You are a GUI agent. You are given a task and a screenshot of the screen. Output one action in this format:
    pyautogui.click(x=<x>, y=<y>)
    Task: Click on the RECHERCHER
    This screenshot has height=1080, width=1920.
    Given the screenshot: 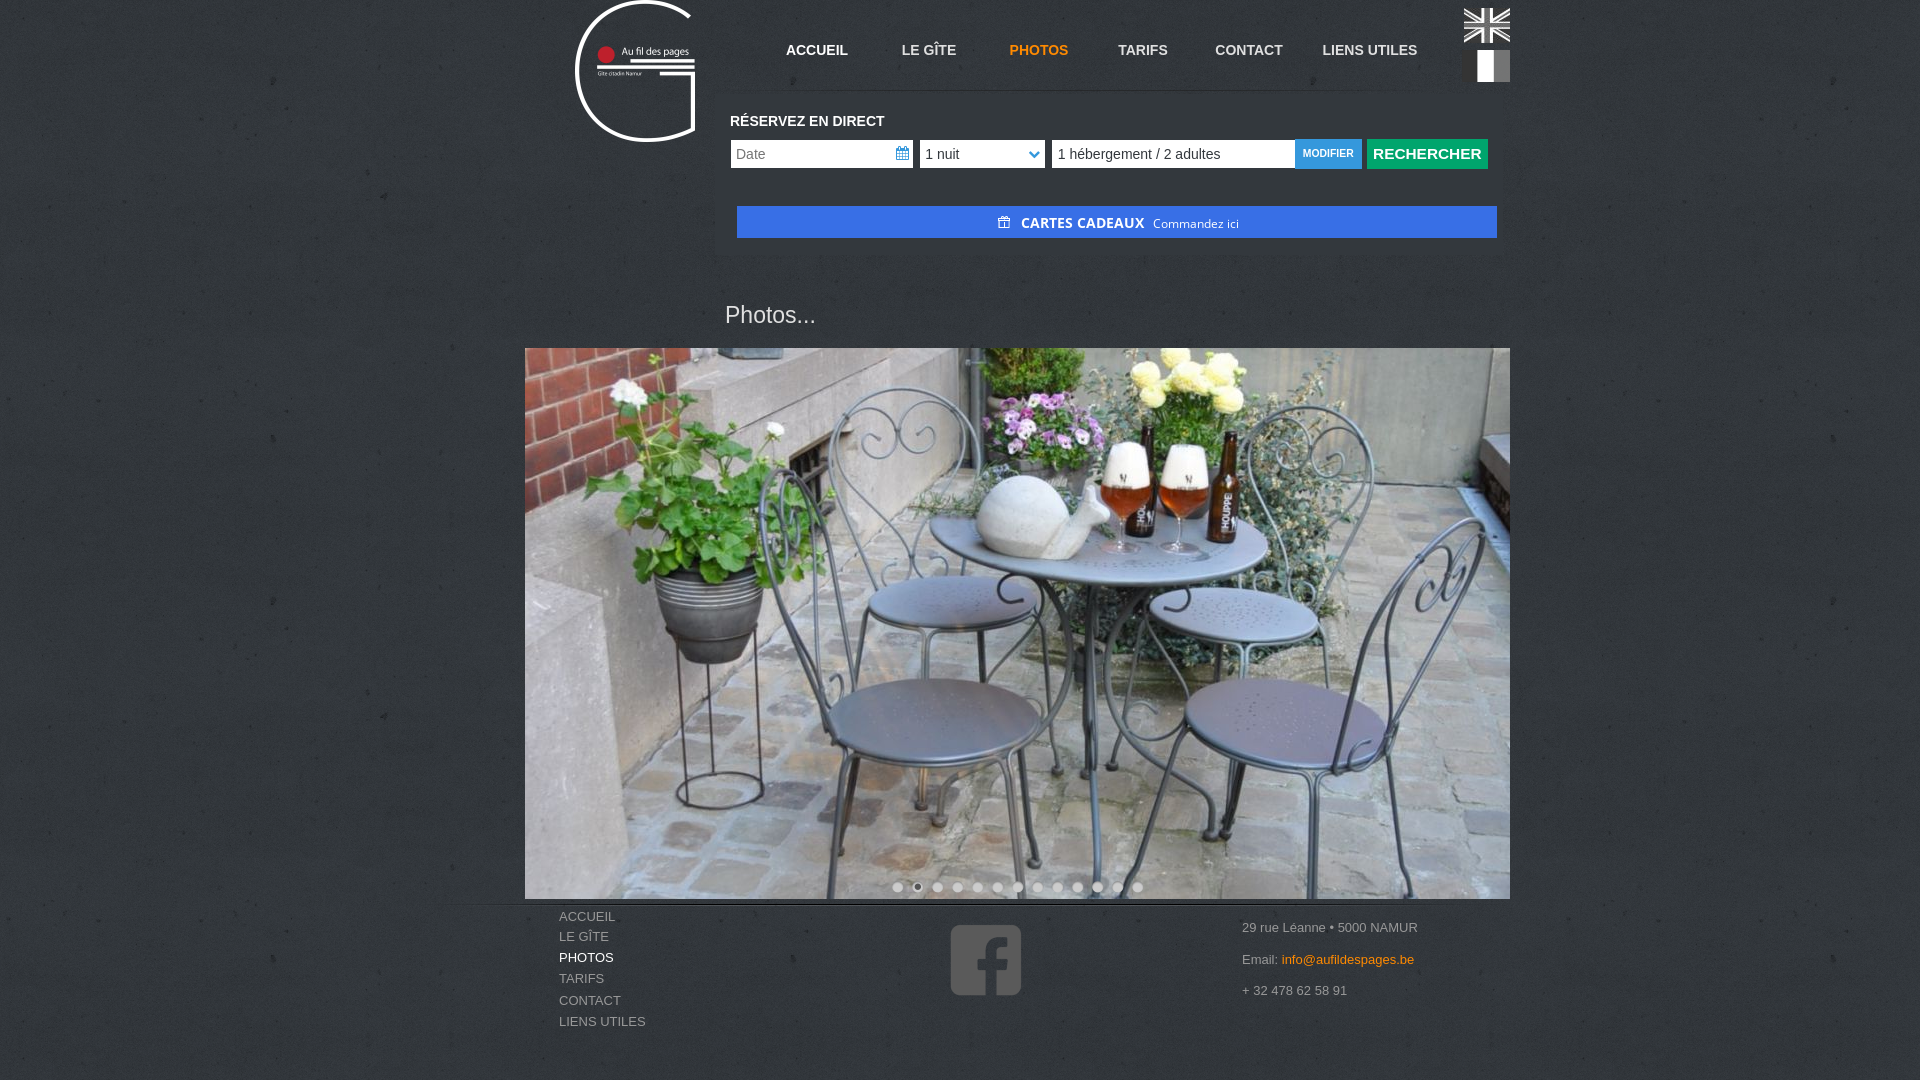 What is the action you would take?
    pyautogui.click(x=1428, y=154)
    